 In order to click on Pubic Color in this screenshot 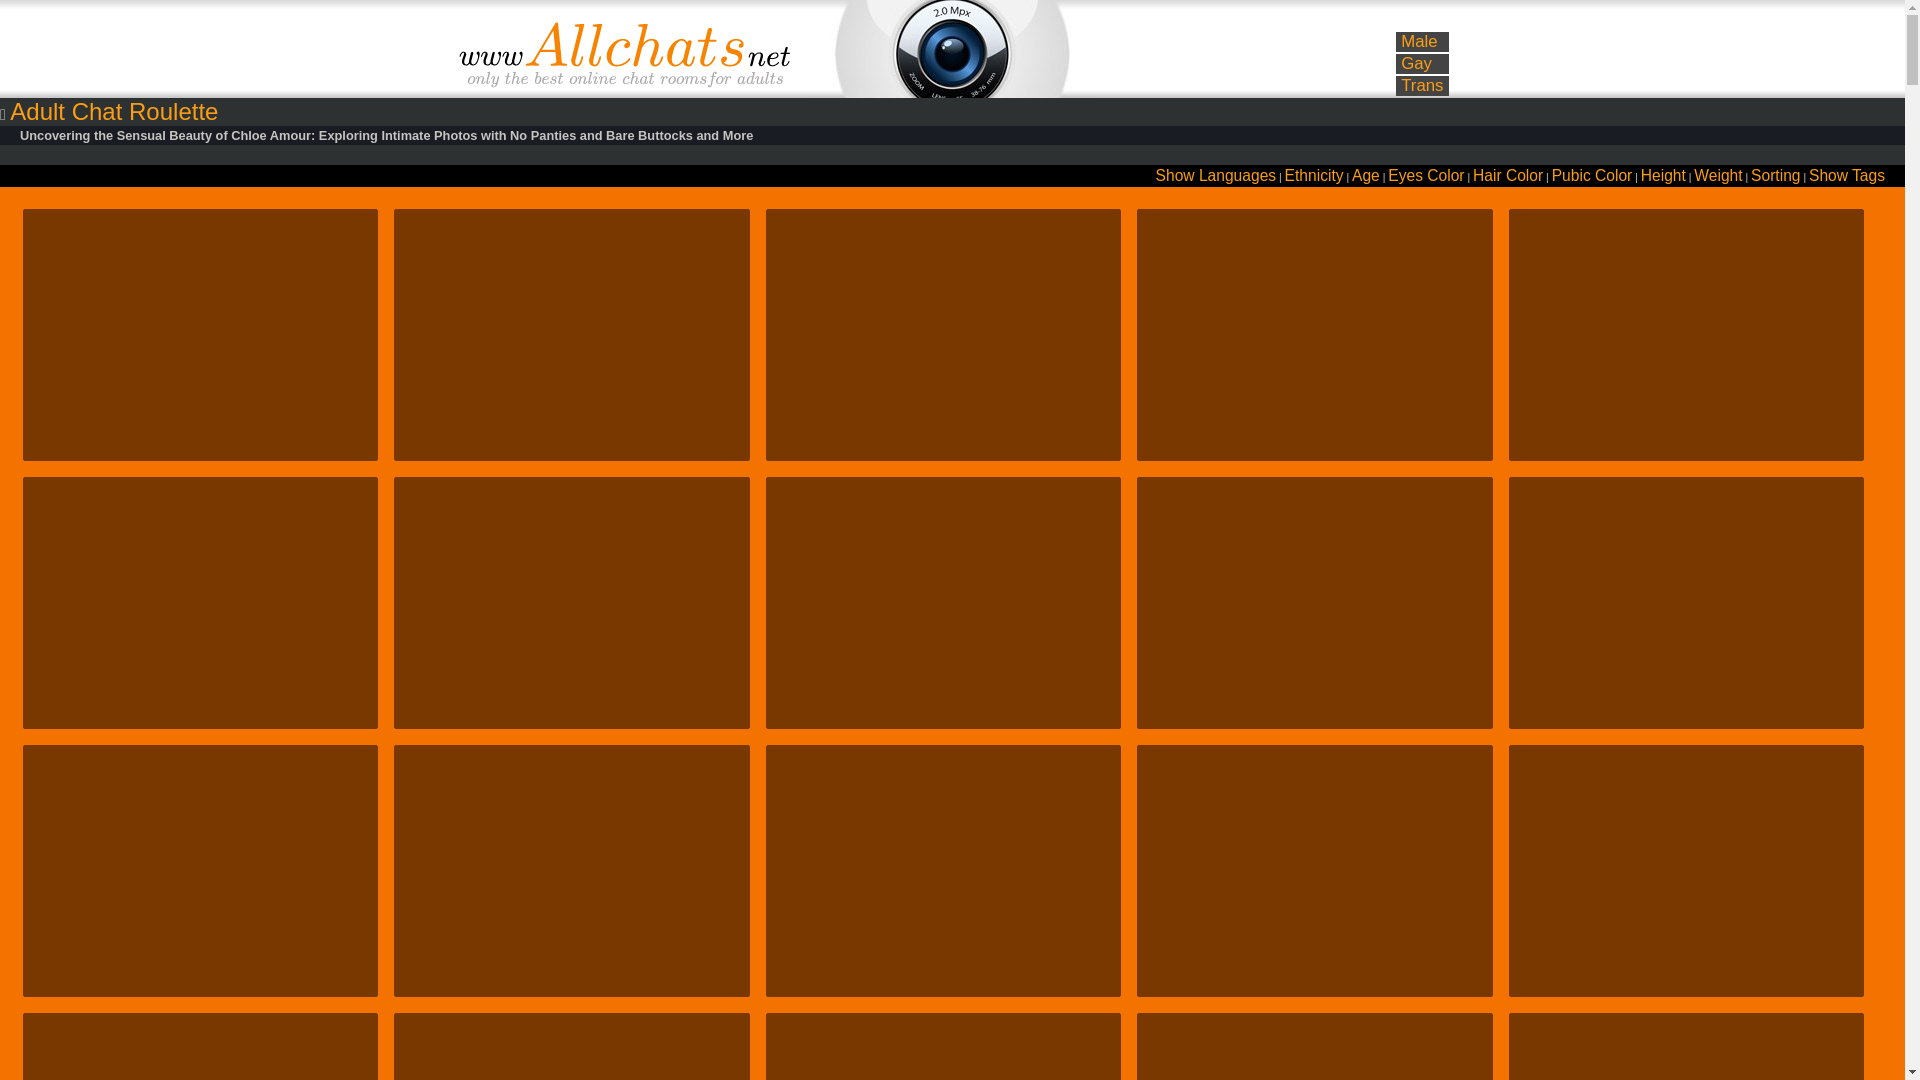, I will do `click(1592, 175)`.